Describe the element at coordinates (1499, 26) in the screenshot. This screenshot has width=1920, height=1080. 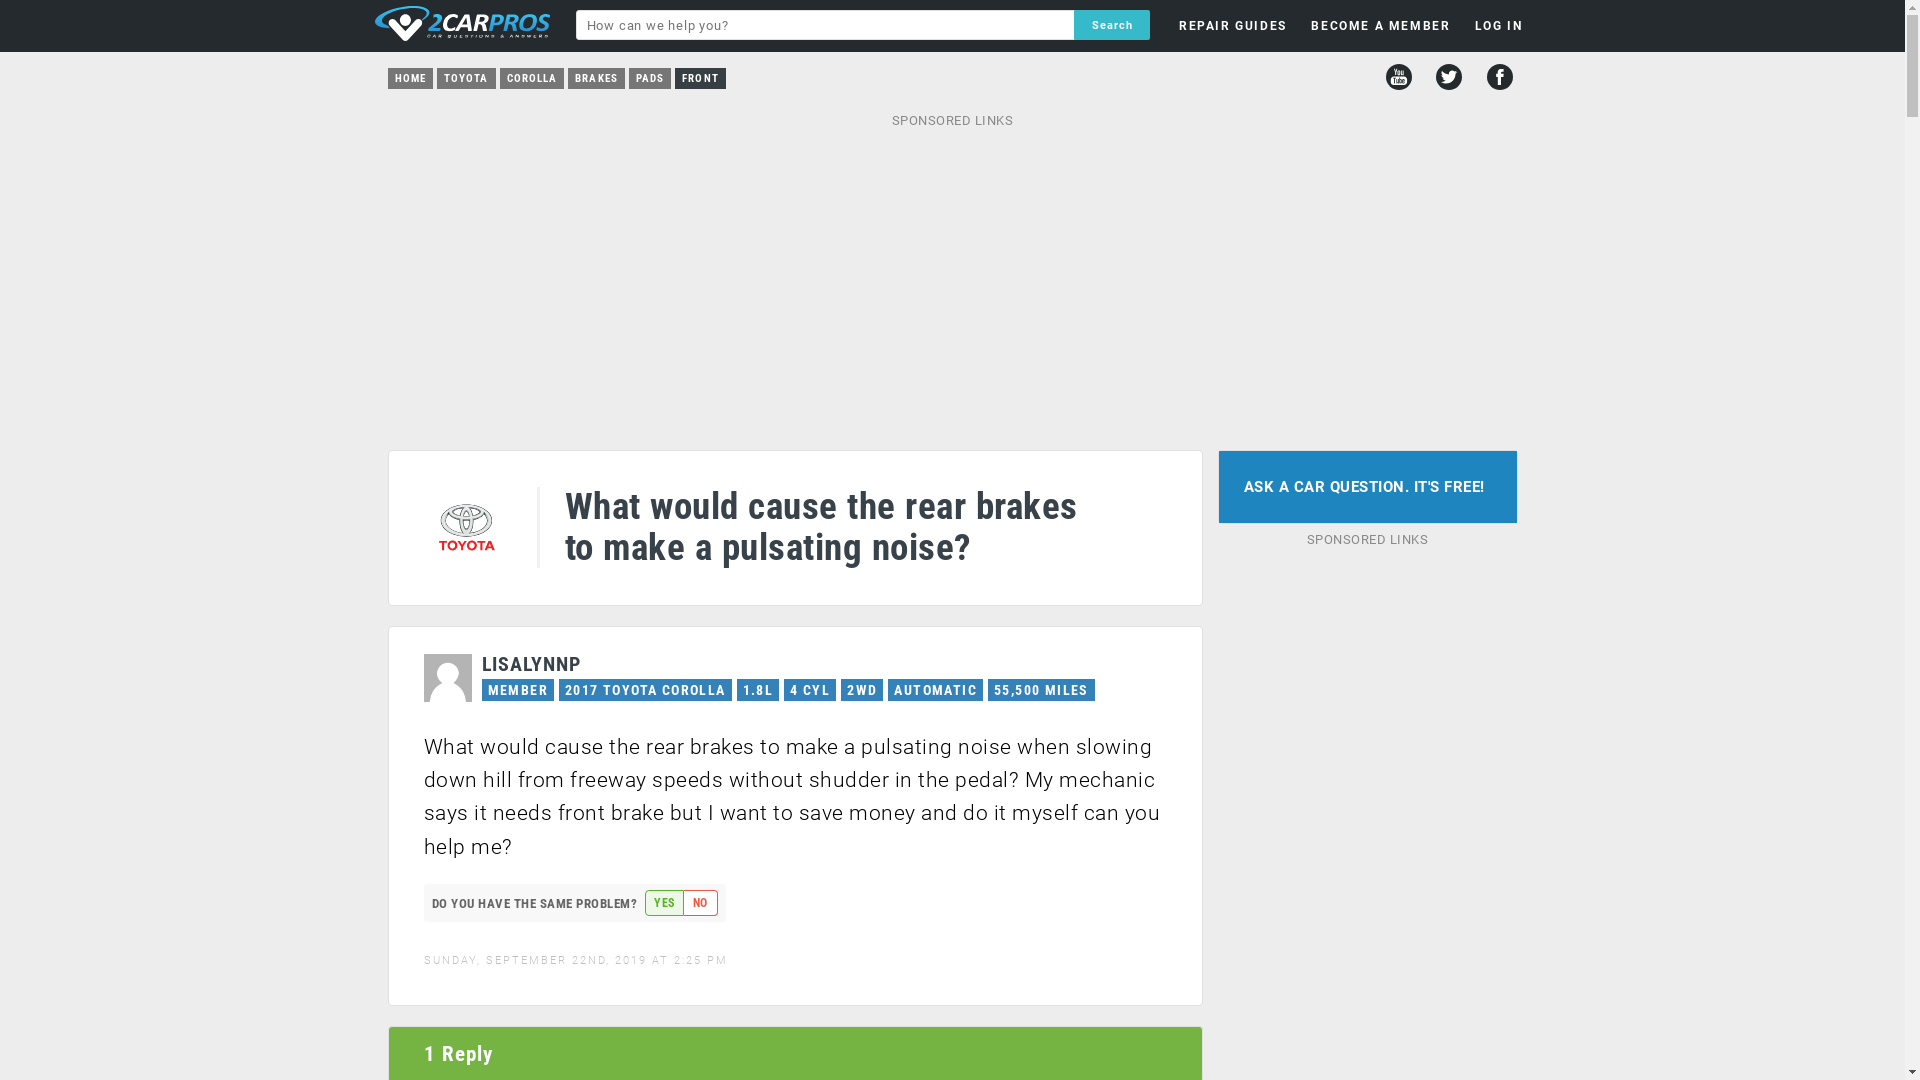
I see `LOG IN` at that location.